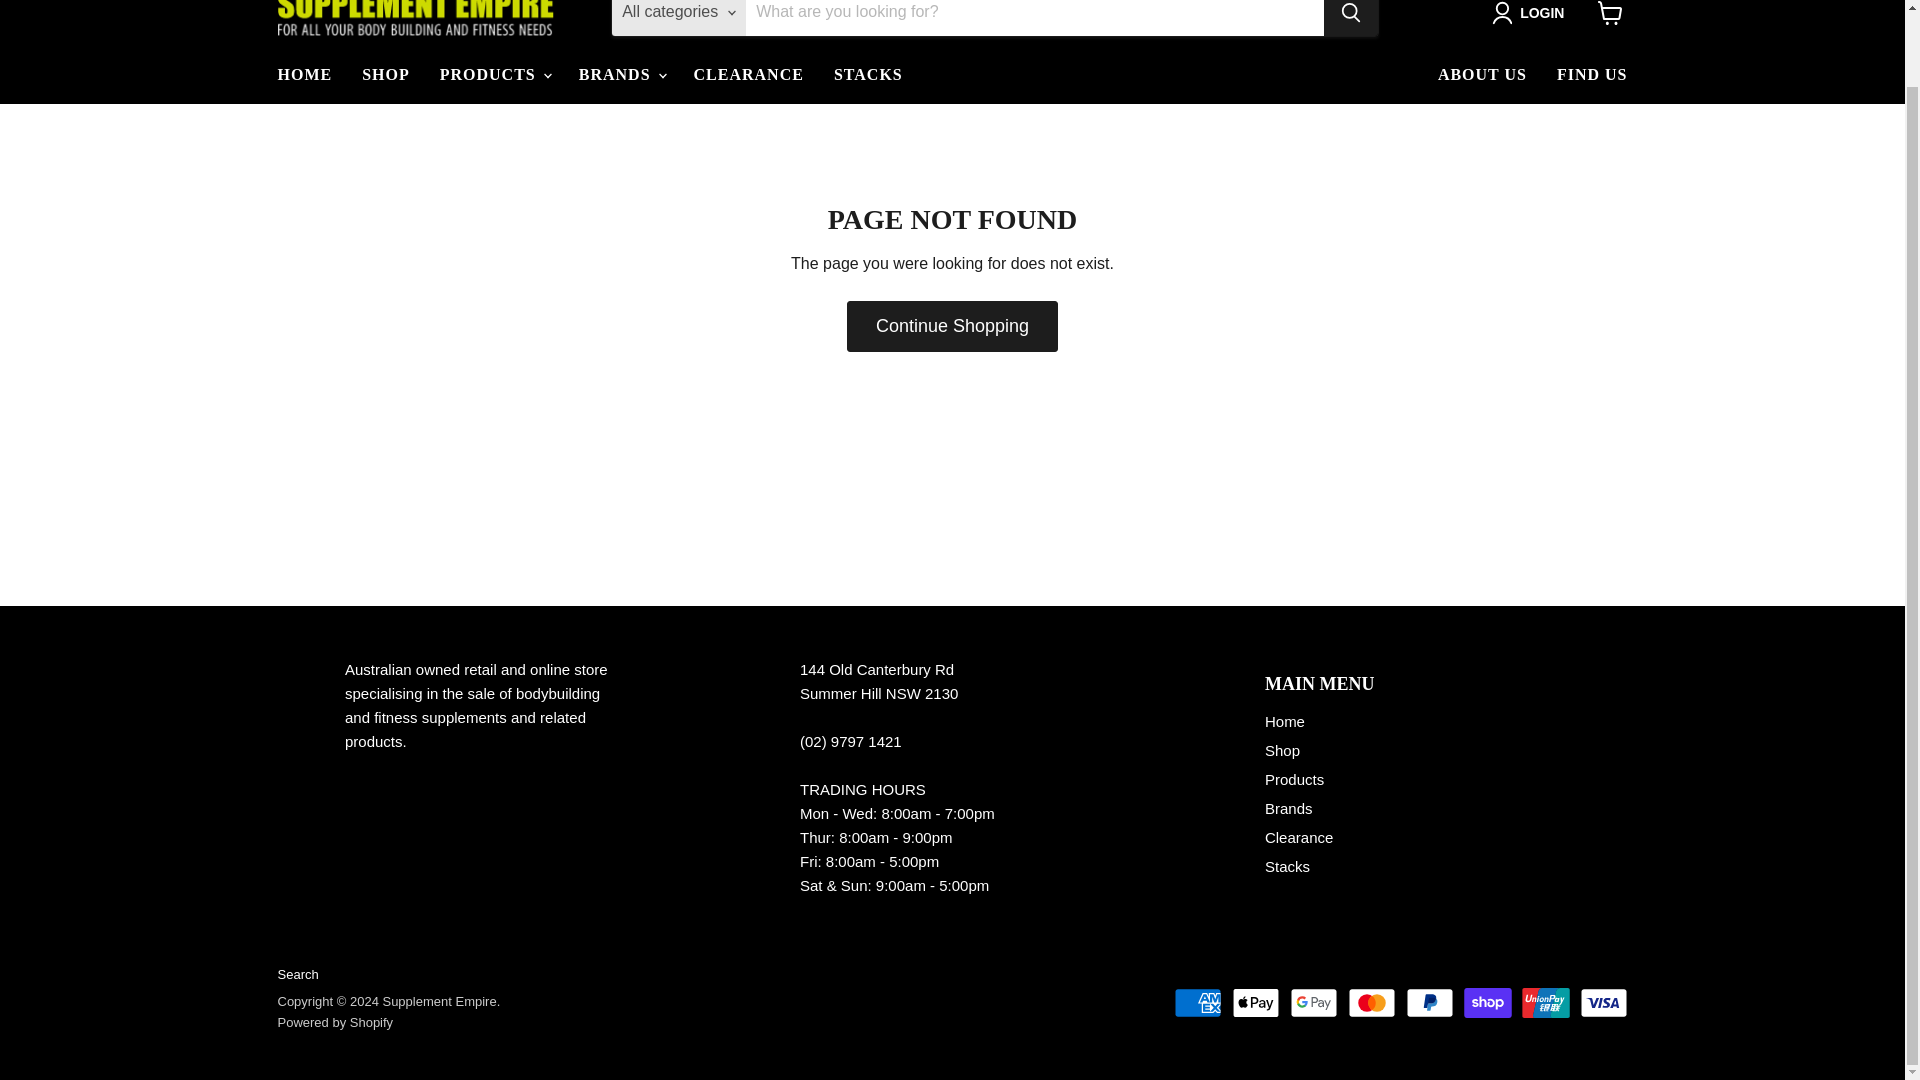 This screenshot has width=1920, height=1080. Describe the element at coordinates (1429, 1003) in the screenshot. I see `PayPal` at that location.